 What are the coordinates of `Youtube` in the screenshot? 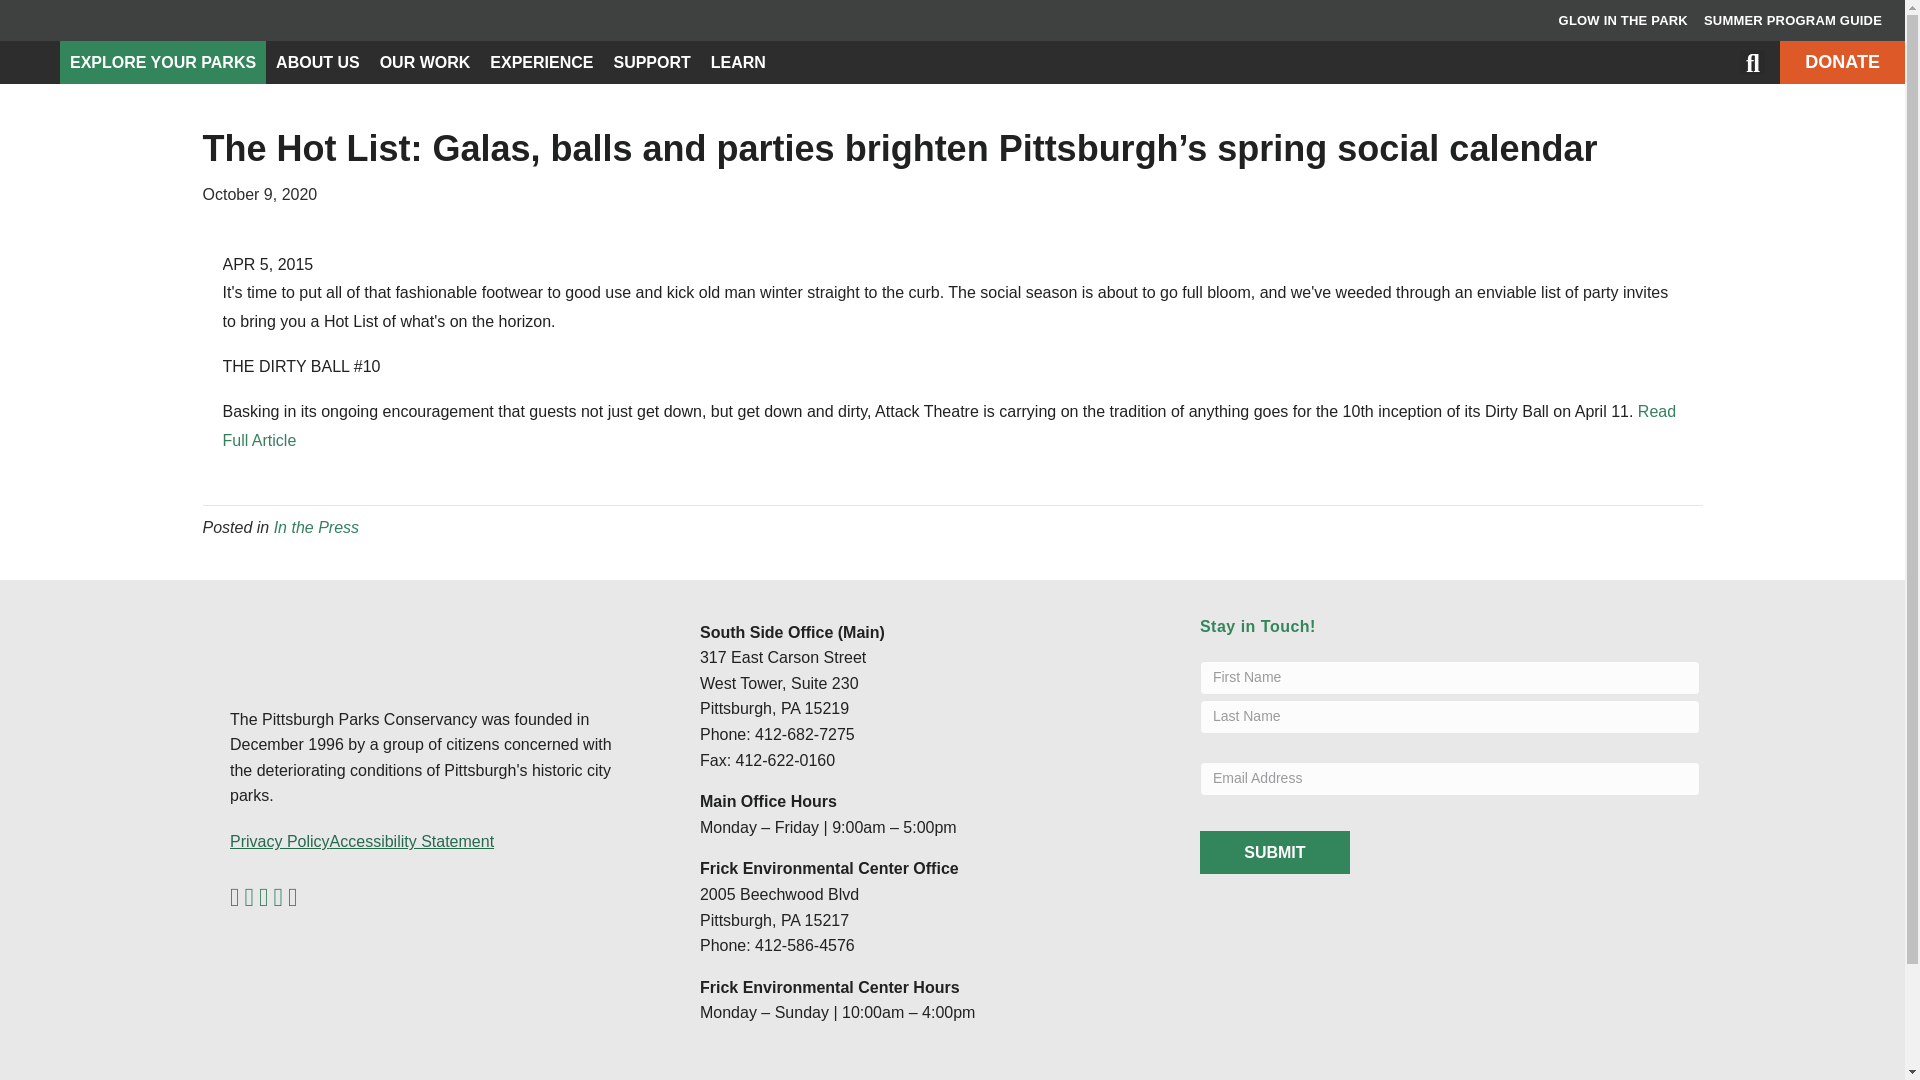 It's located at (279, 898).